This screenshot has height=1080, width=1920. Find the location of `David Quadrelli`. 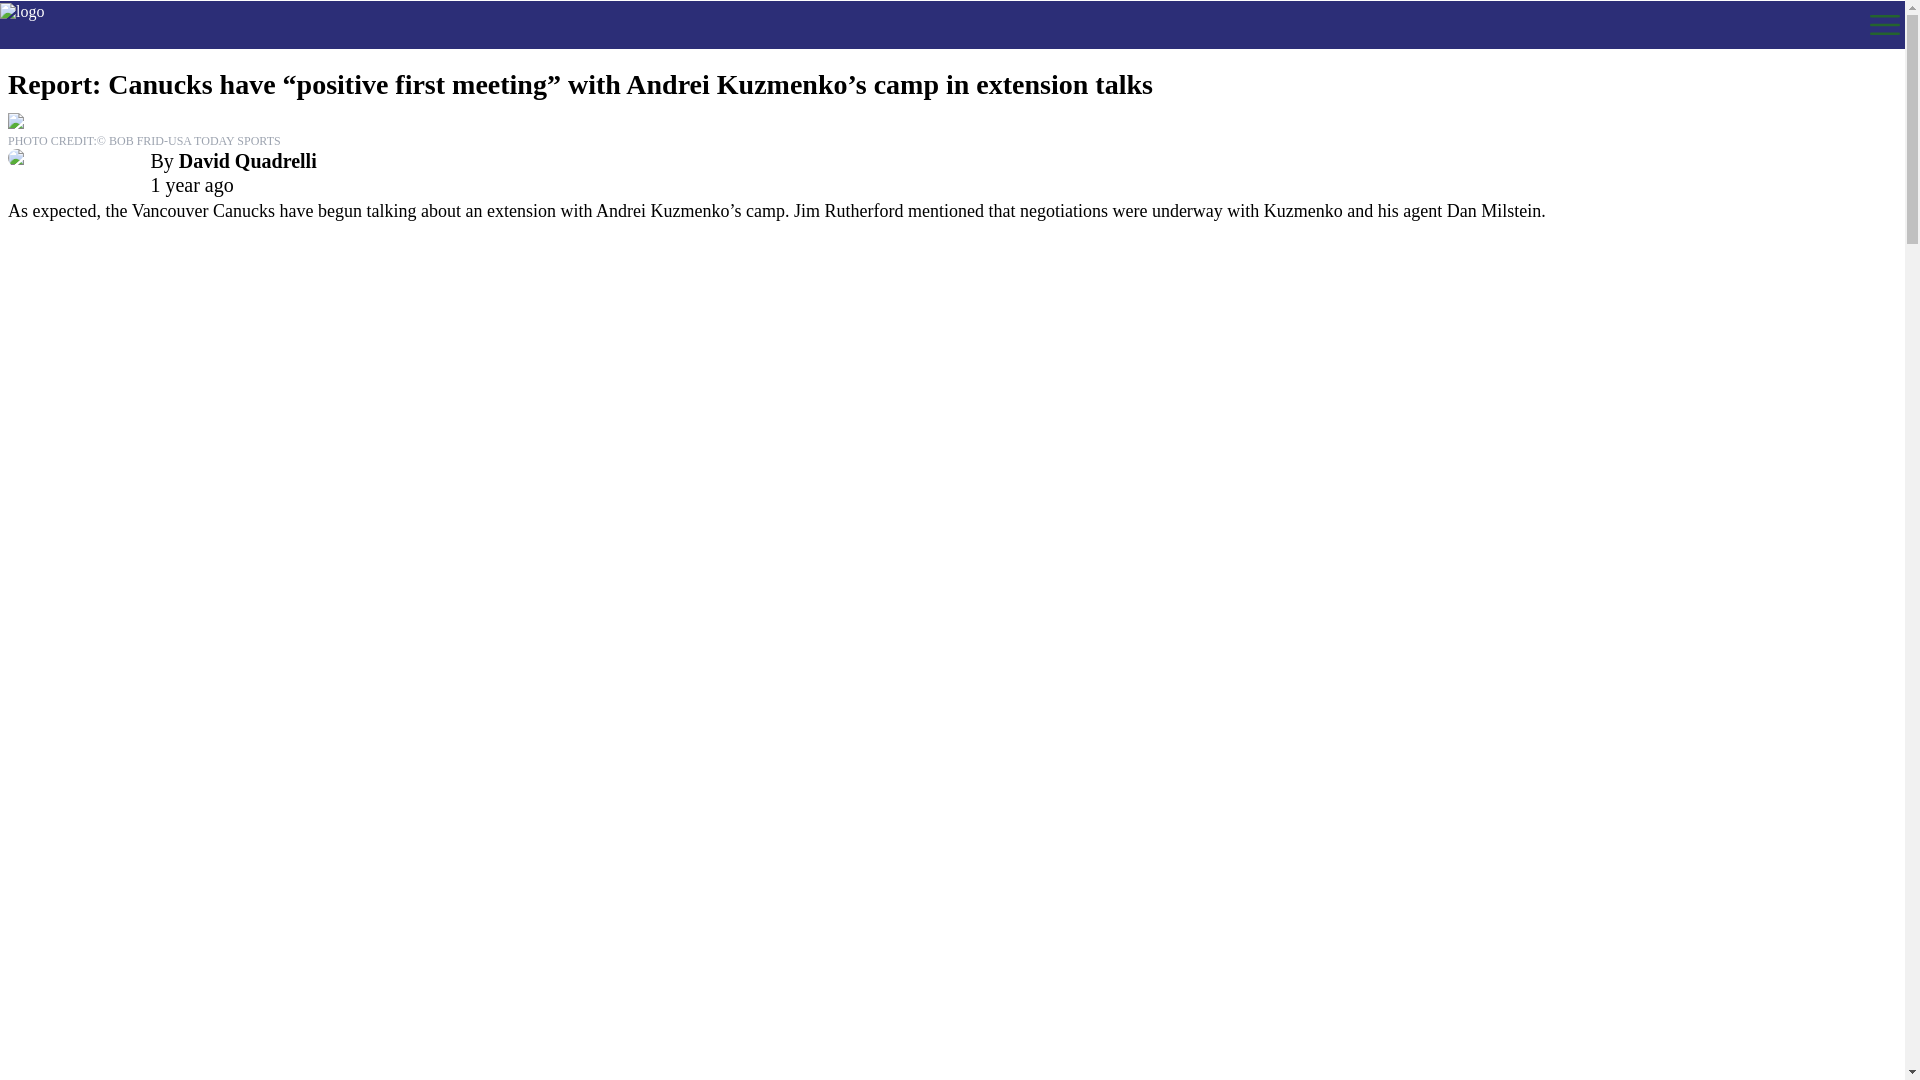

David Quadrelli is located at coordinates (247, 160).